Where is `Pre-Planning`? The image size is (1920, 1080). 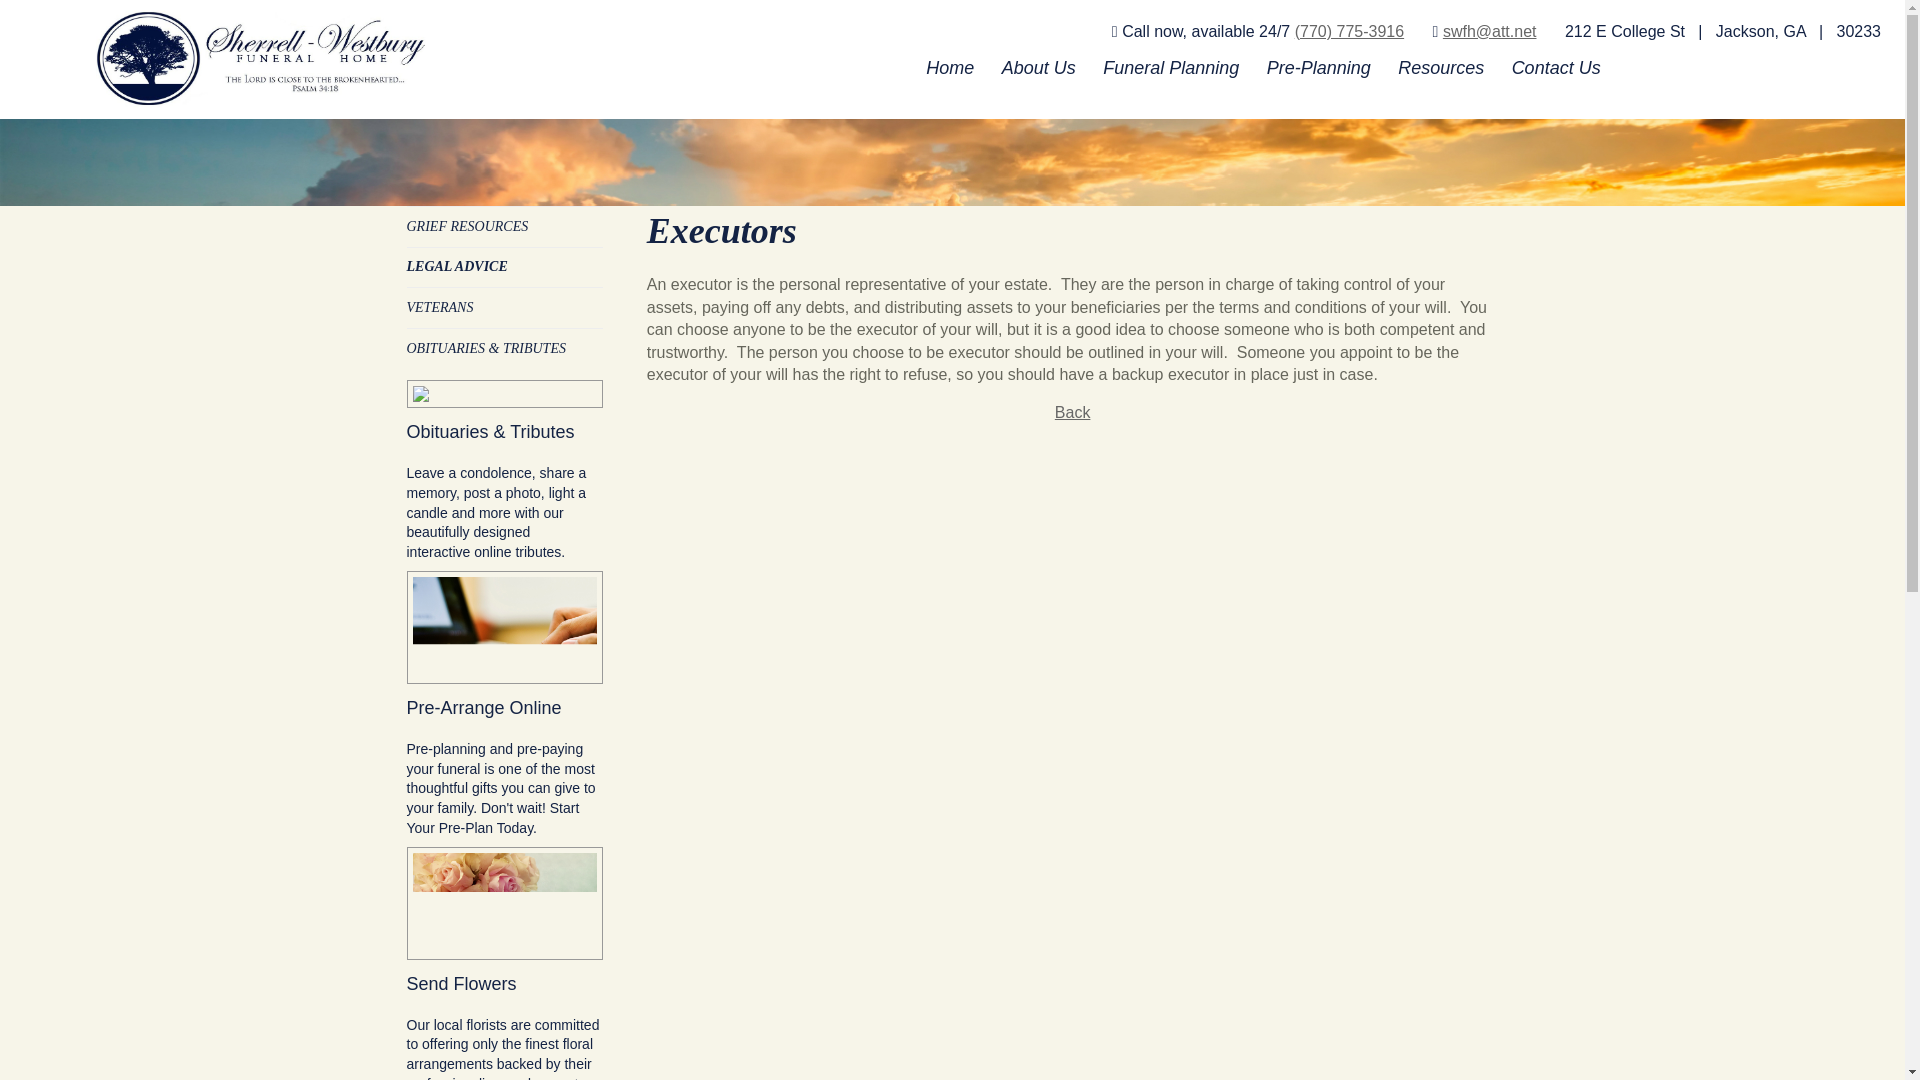 Pre-Planning is located at coordinates (1318, 66).